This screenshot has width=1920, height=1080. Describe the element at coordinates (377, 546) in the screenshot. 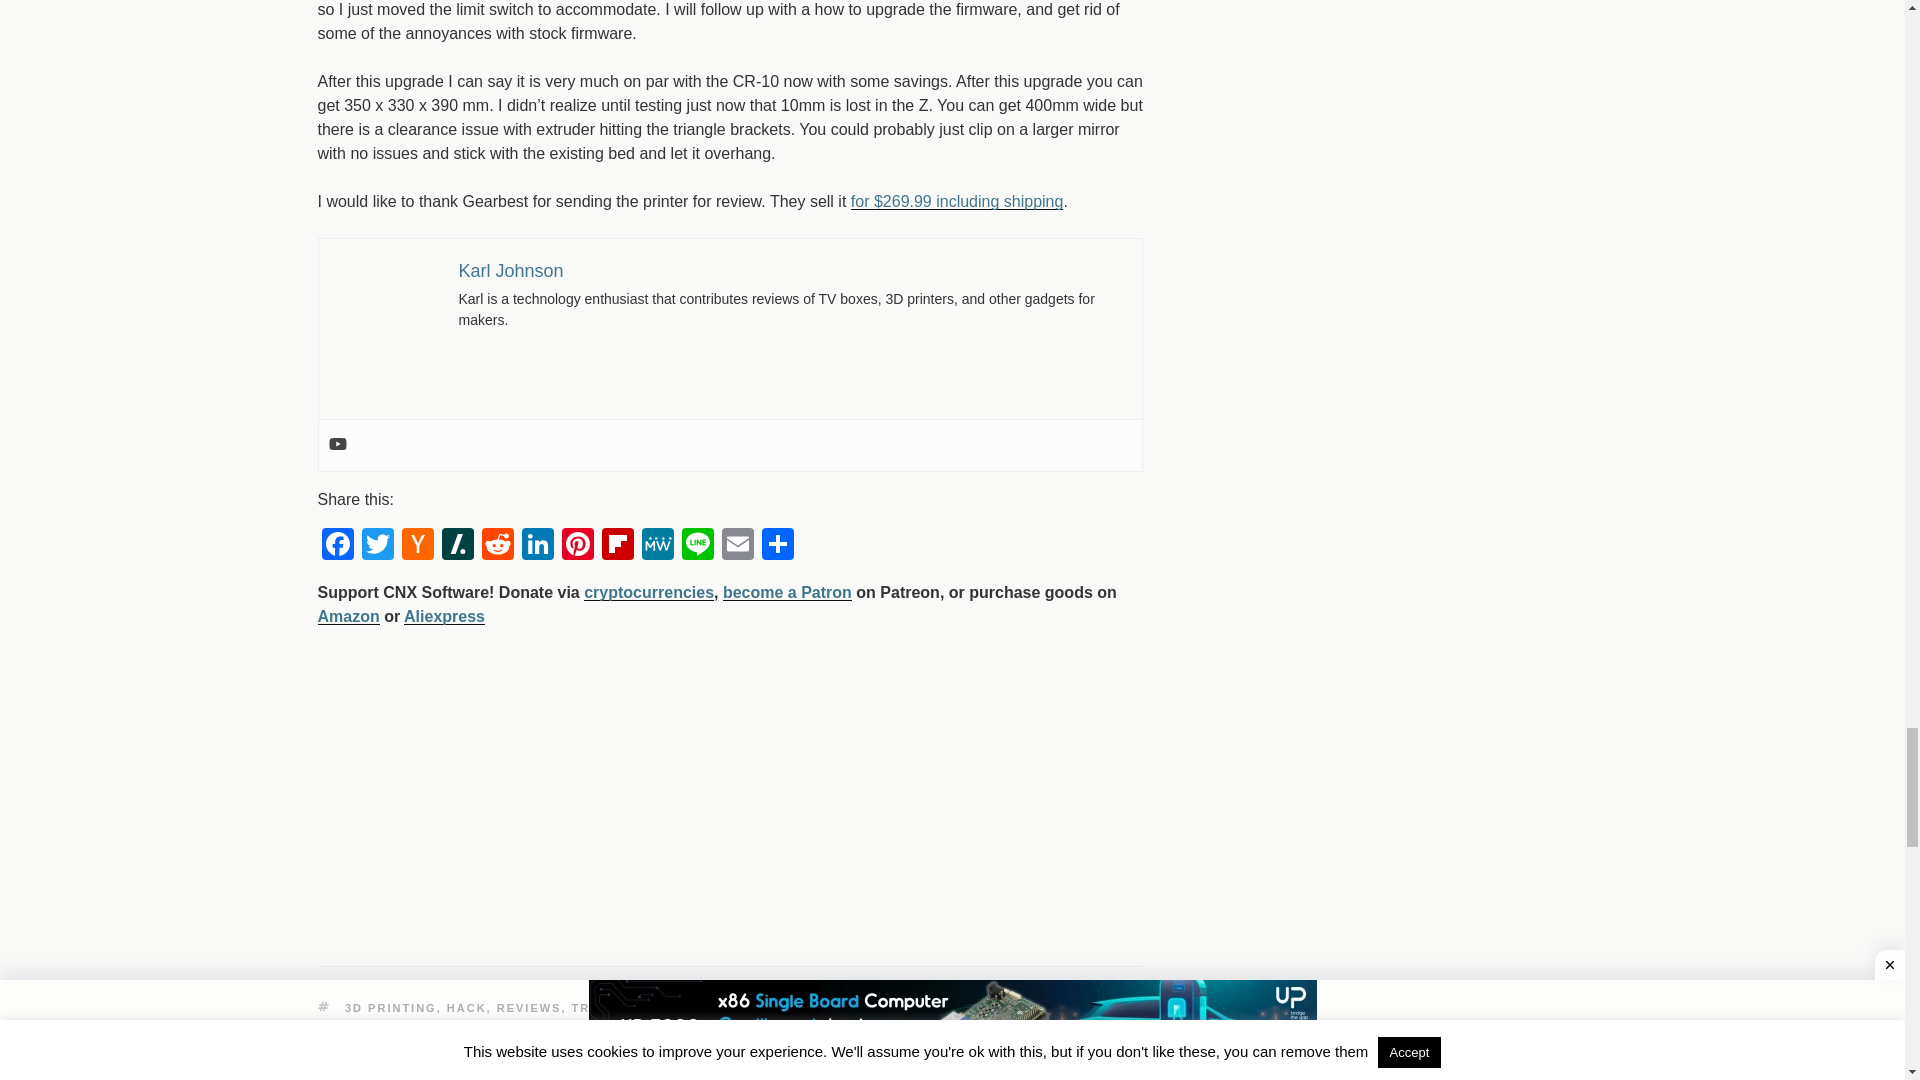

I see `Twitter` at that location.